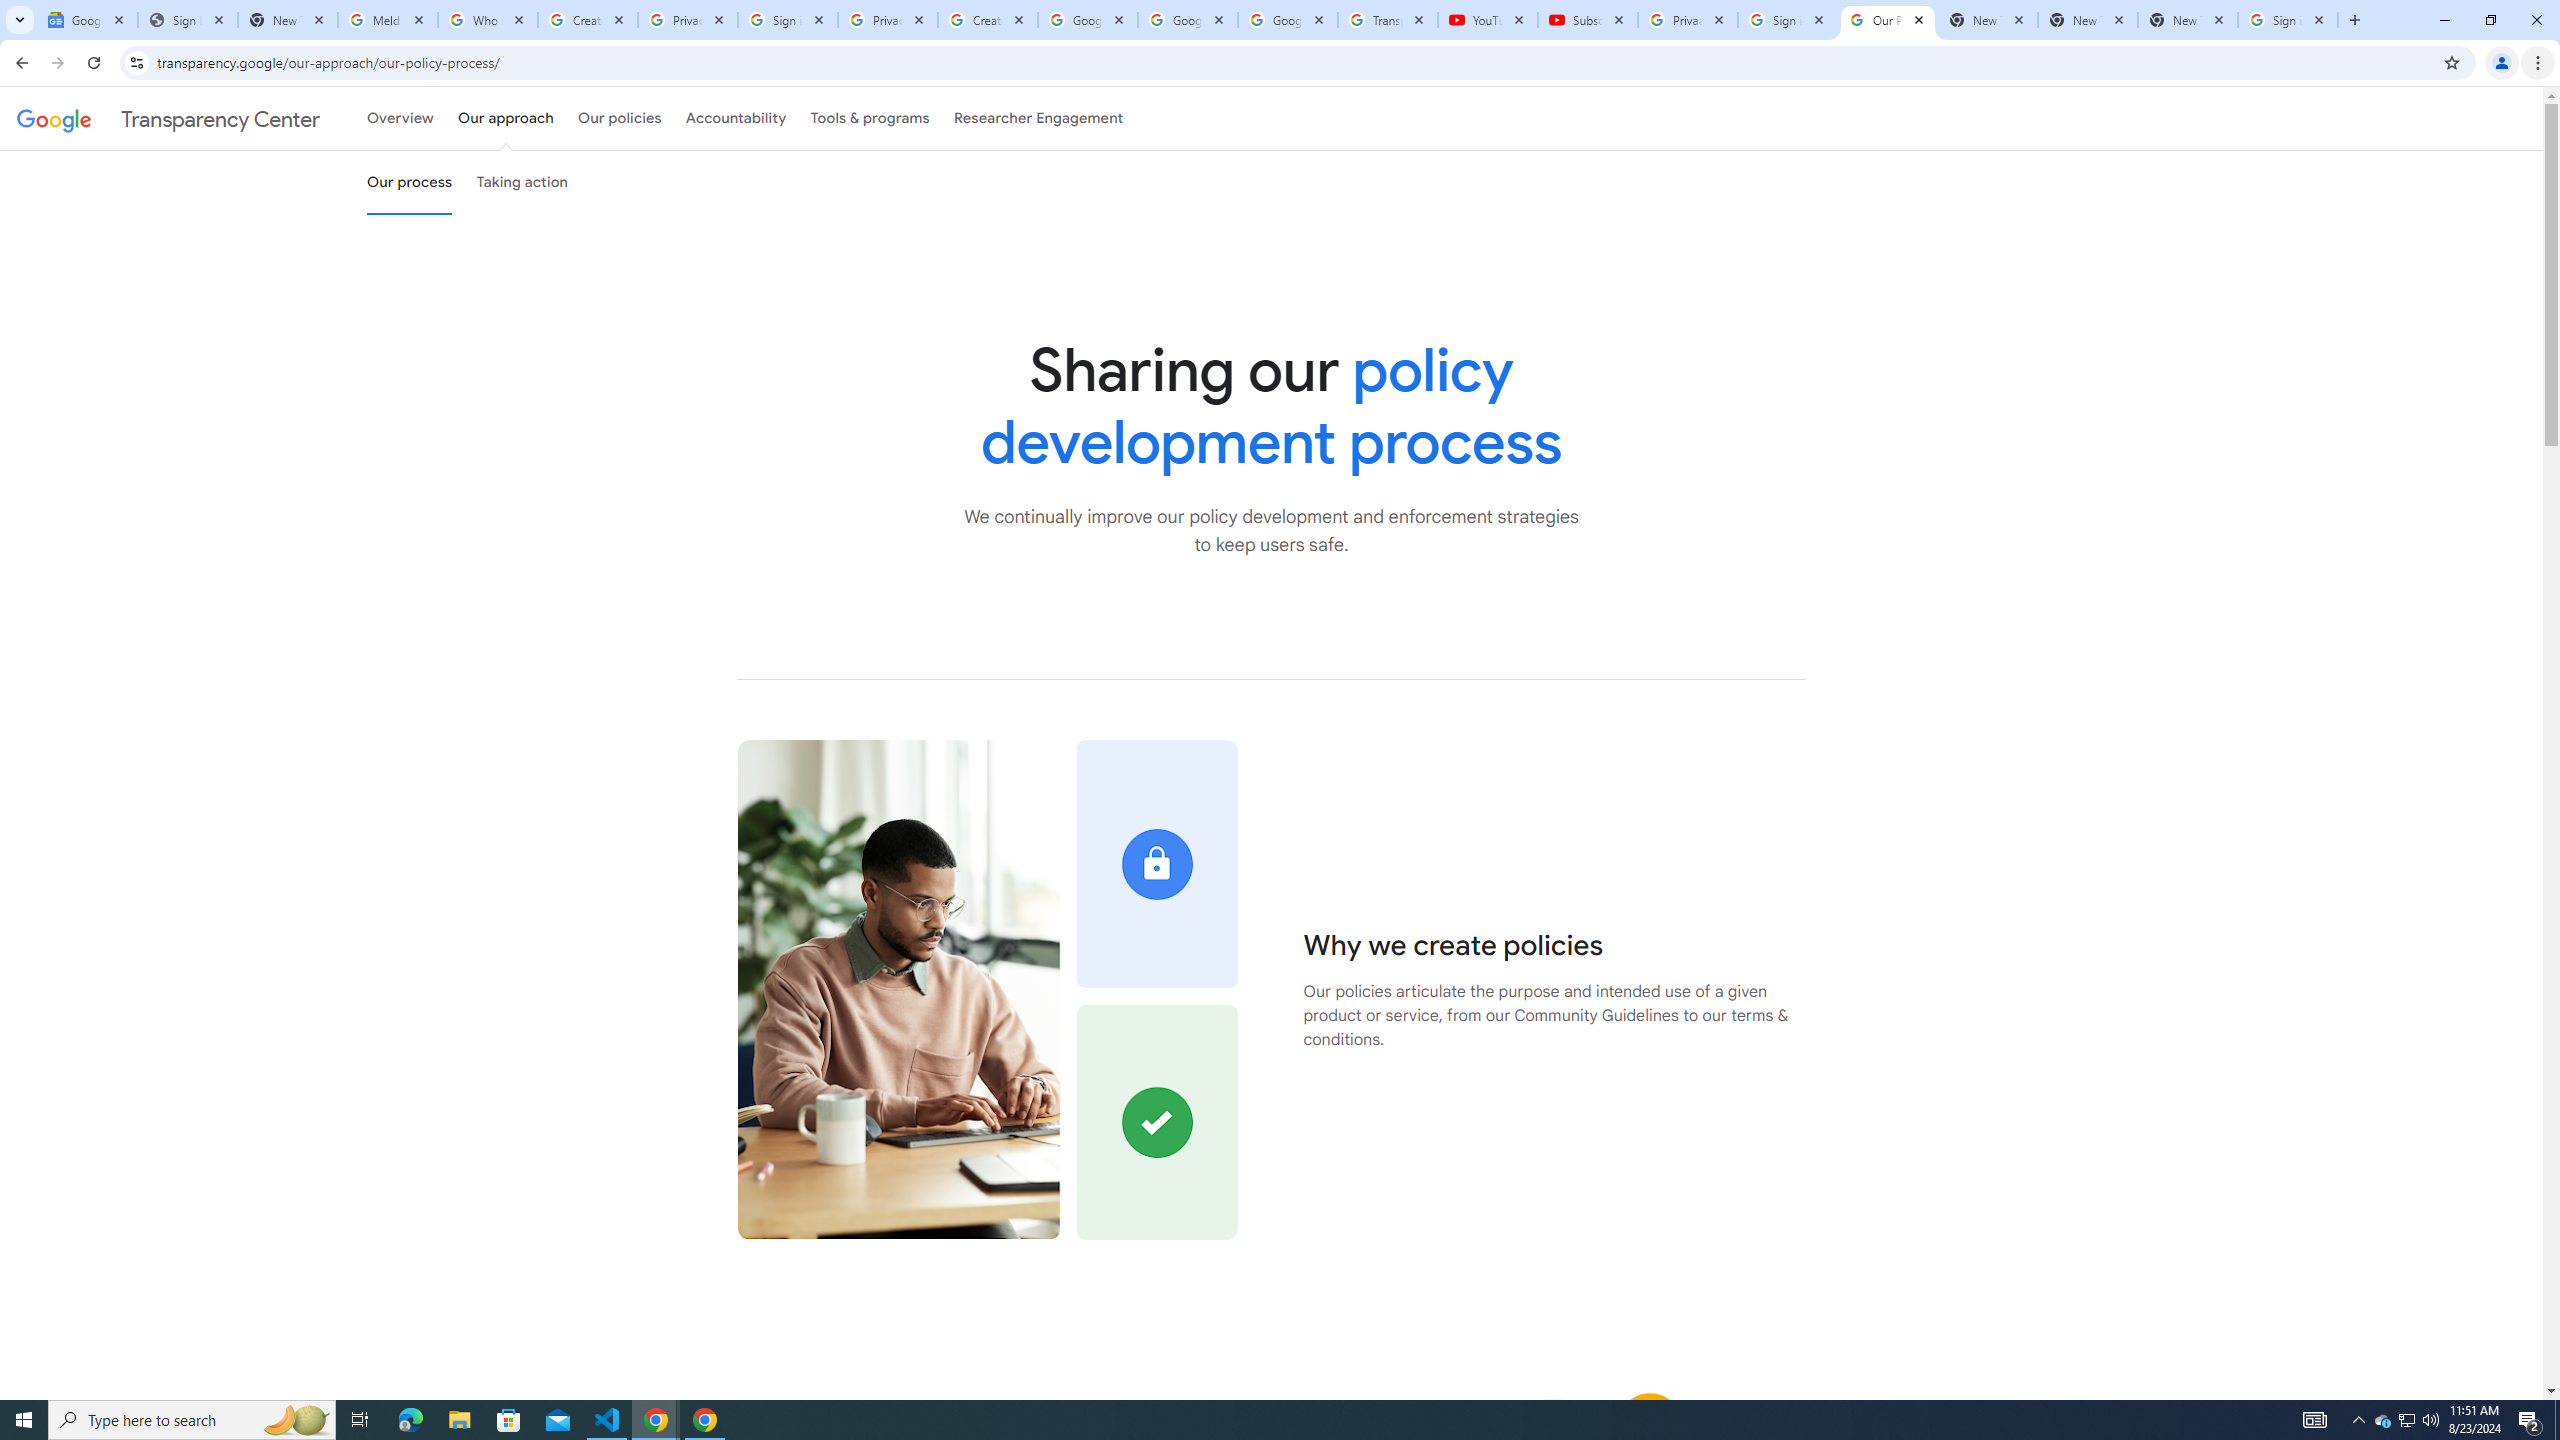  Describe the element at coordinates (168, 118) in the screenshot. I see `Transparency Center` at that location.